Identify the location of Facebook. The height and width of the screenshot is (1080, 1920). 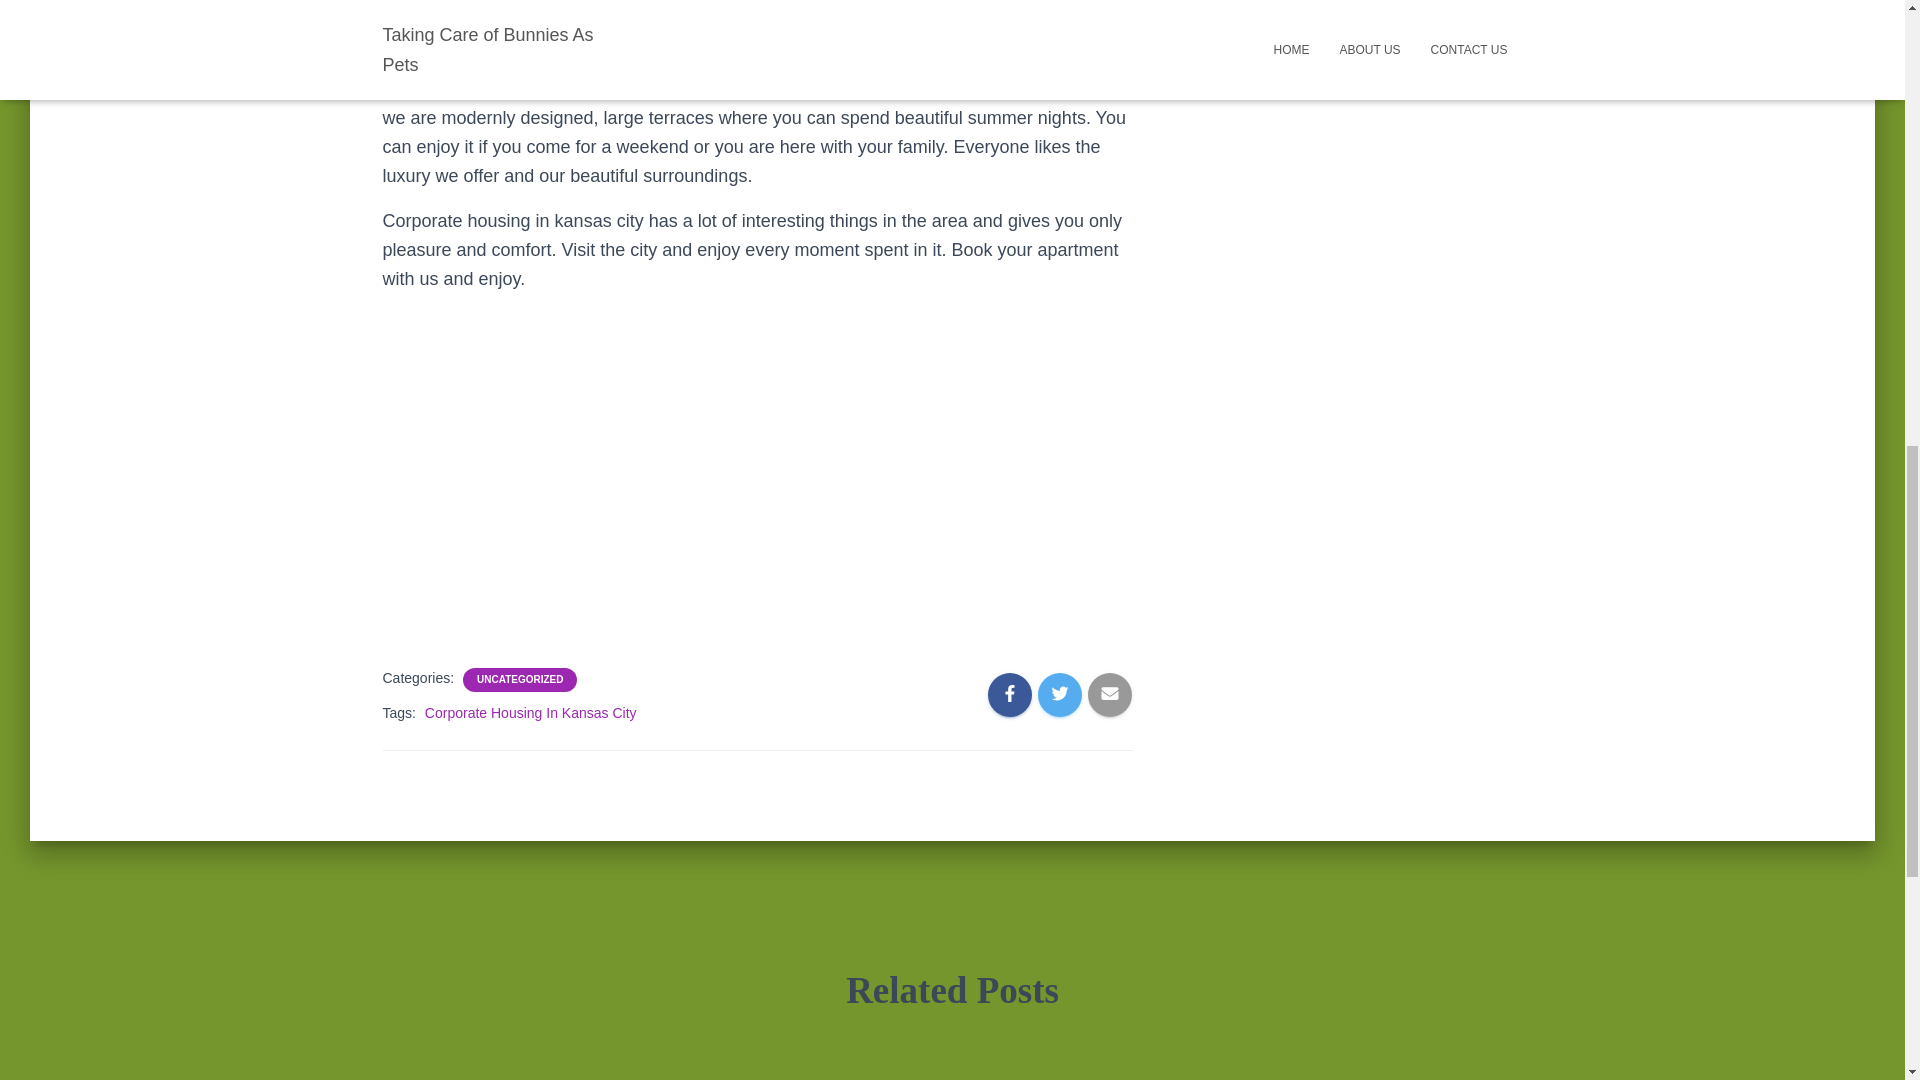
(1282, 40).